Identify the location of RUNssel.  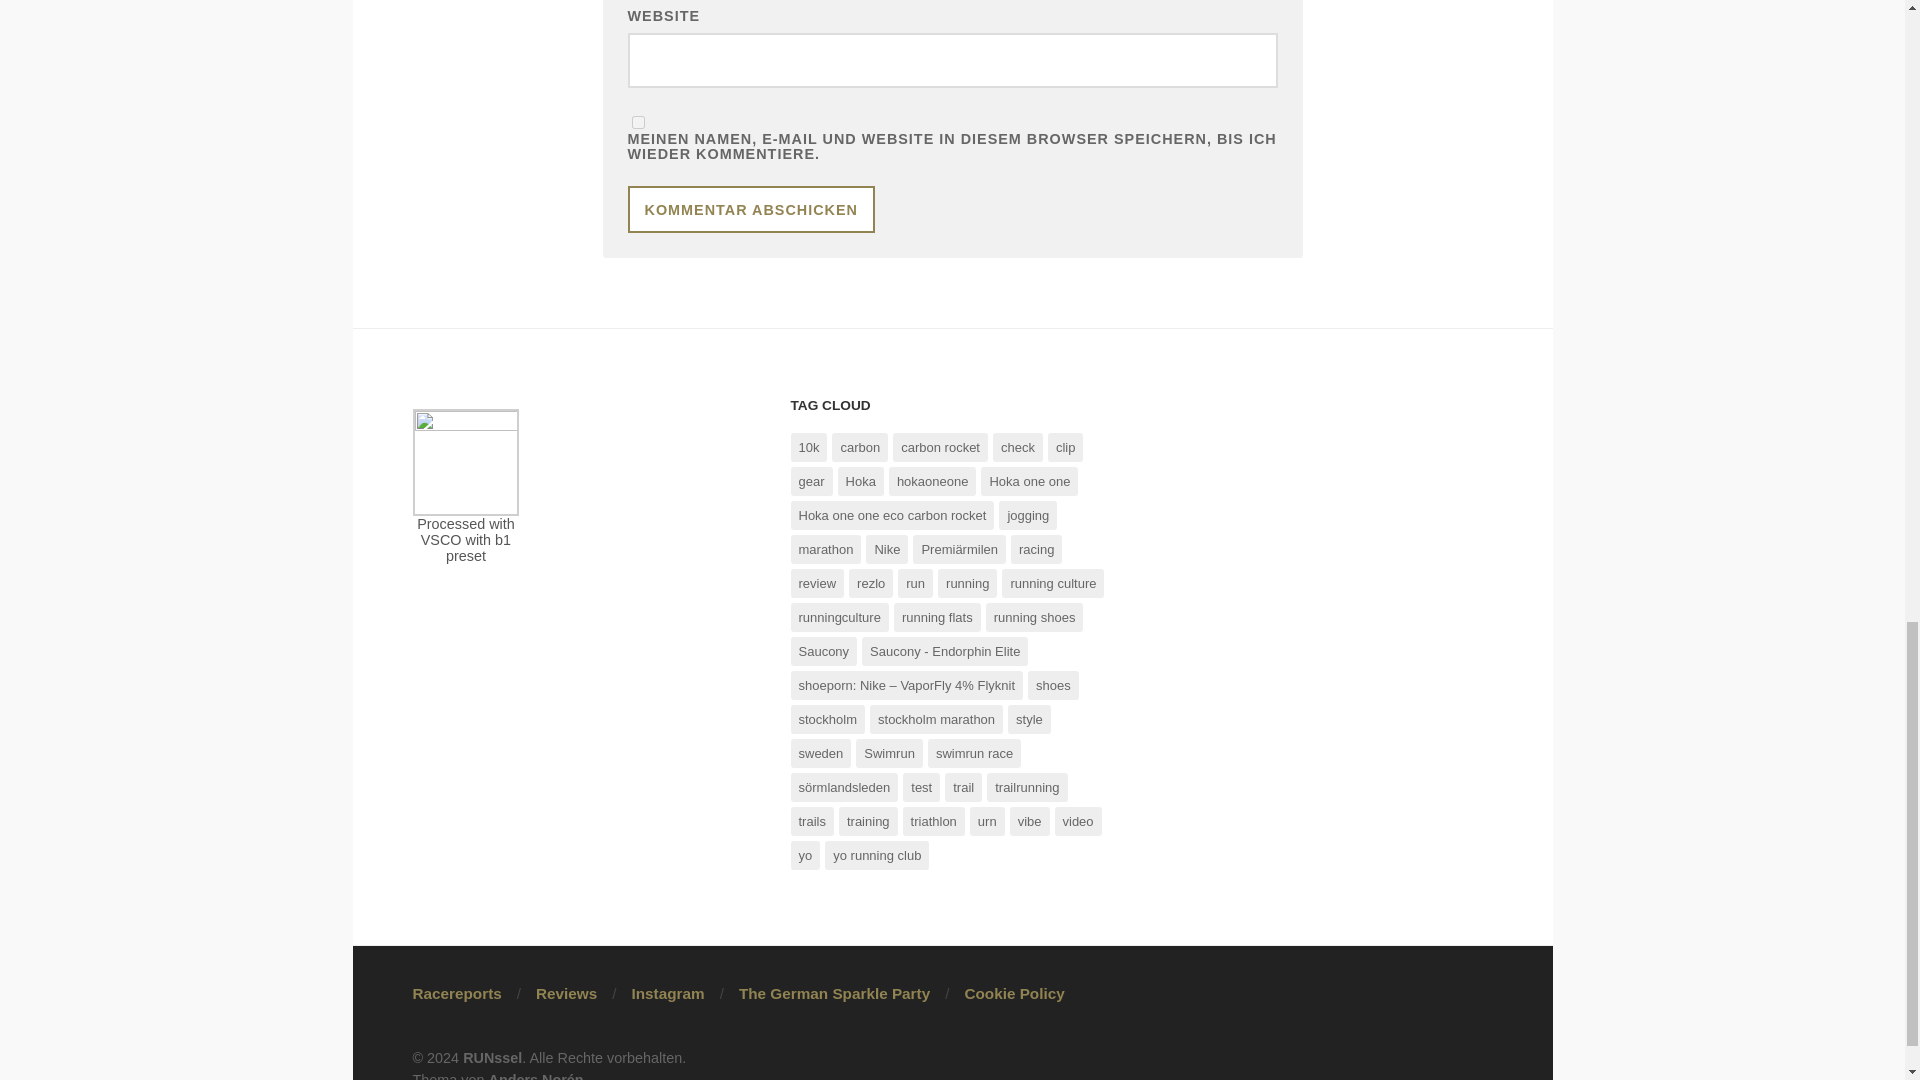
(492, 1057).